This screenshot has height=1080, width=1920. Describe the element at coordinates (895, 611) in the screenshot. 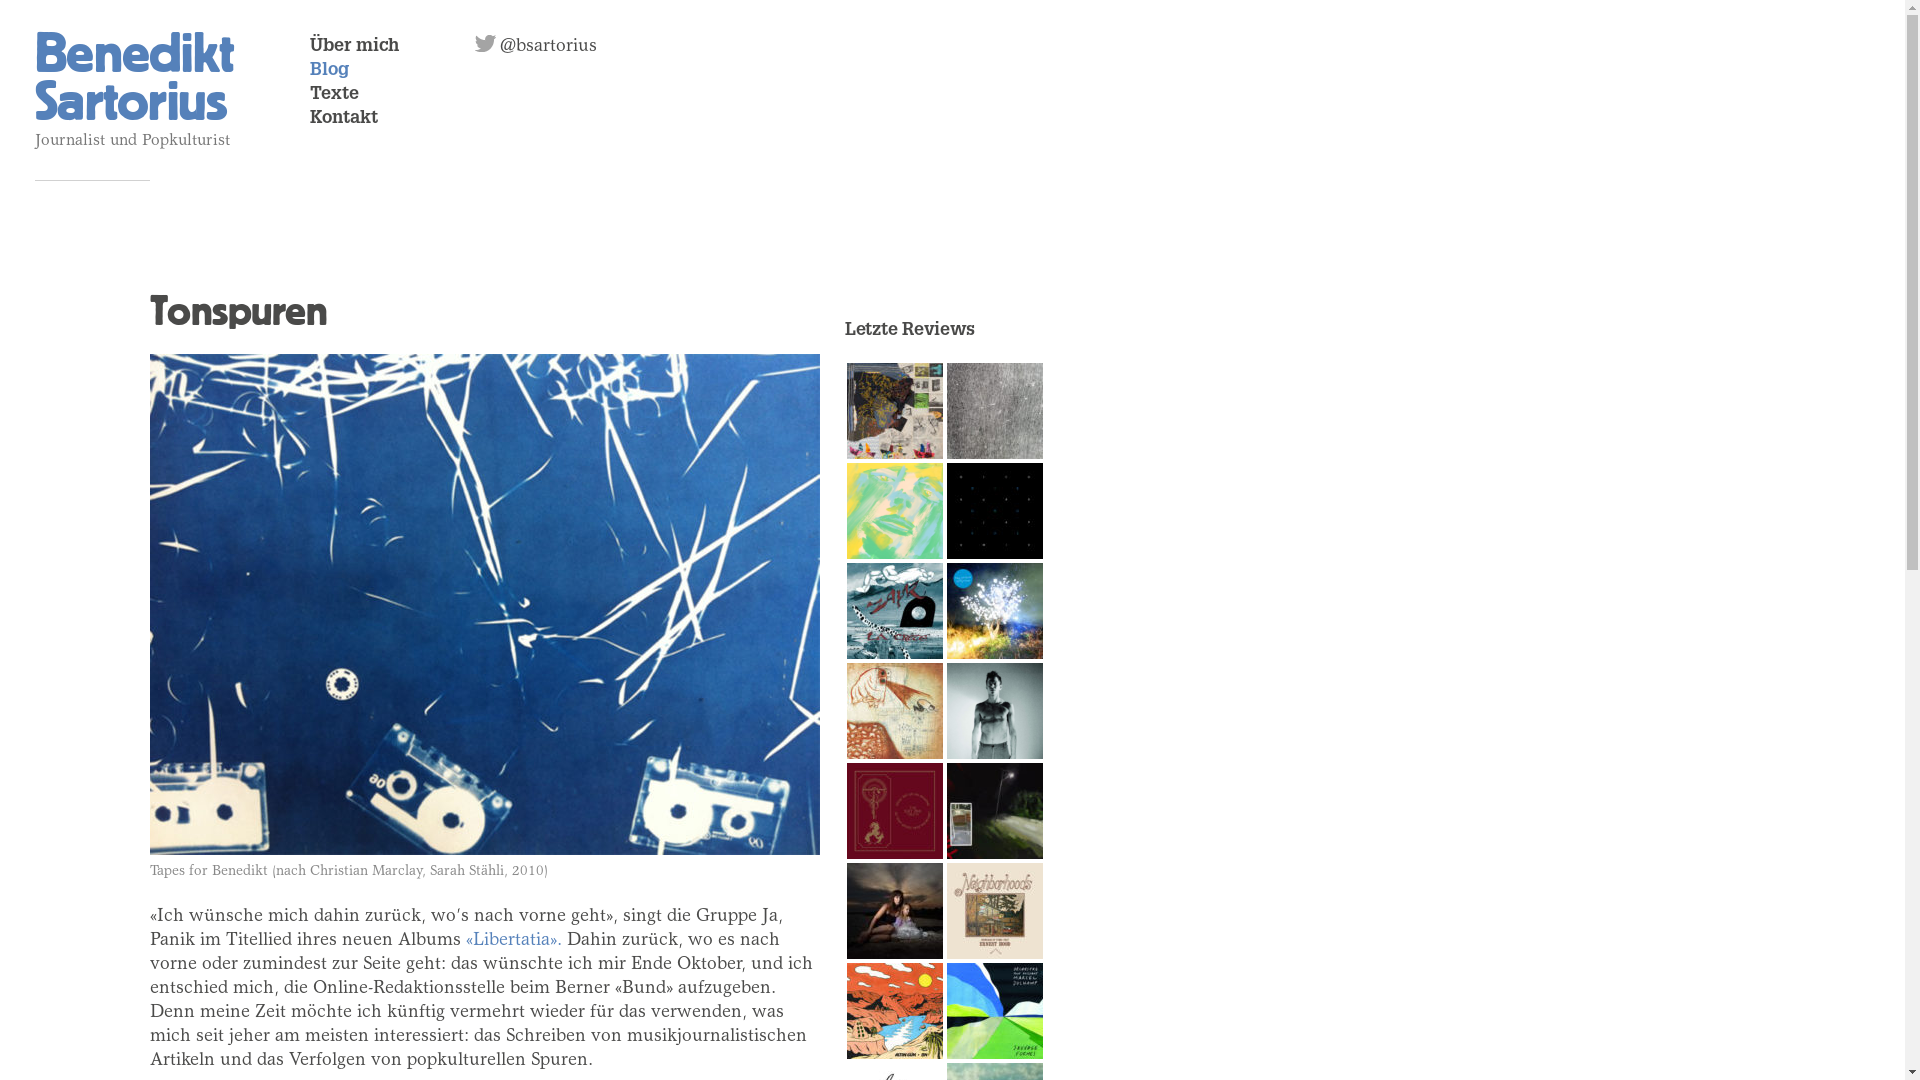

I see `Zayk` at that location.